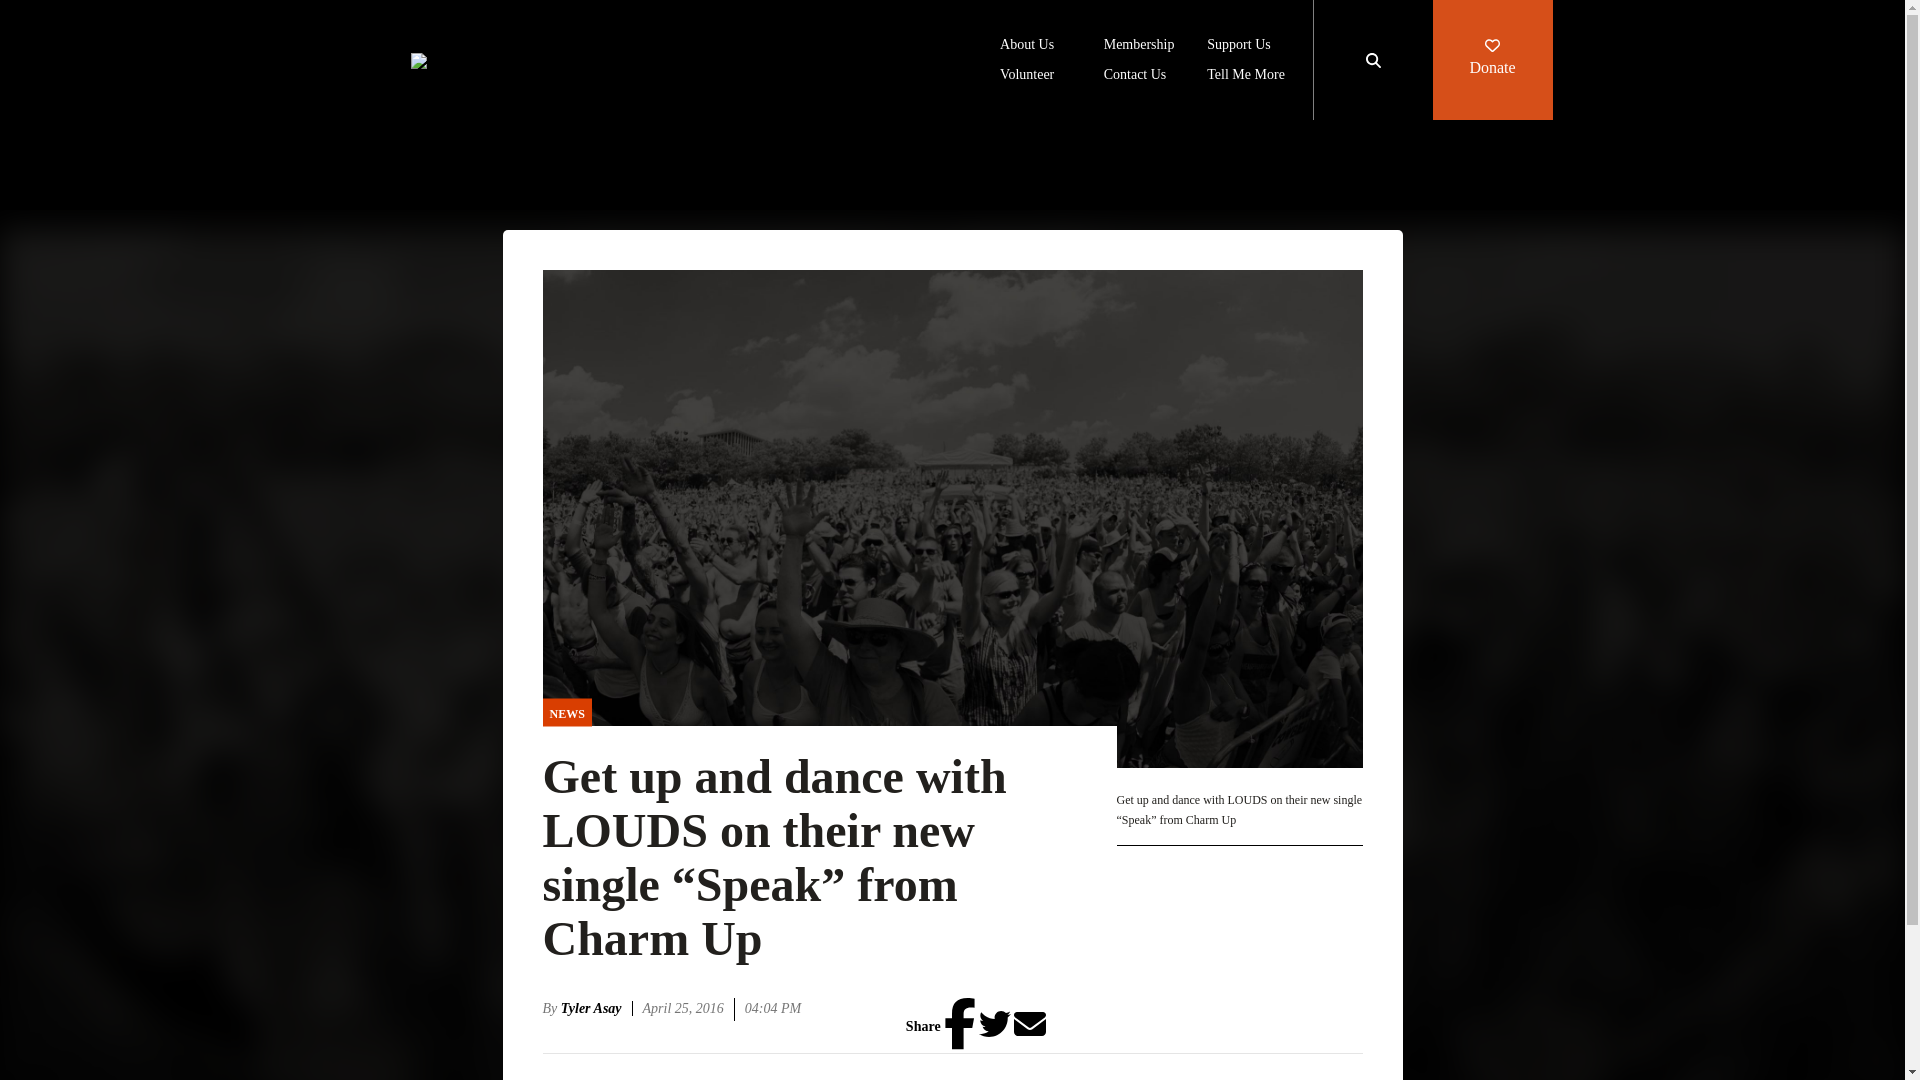 This screenshot has width=1920, height=1080. Describe the element at coordinates (1136, 76) in the screenshot. I see `Contact Us` at that location.